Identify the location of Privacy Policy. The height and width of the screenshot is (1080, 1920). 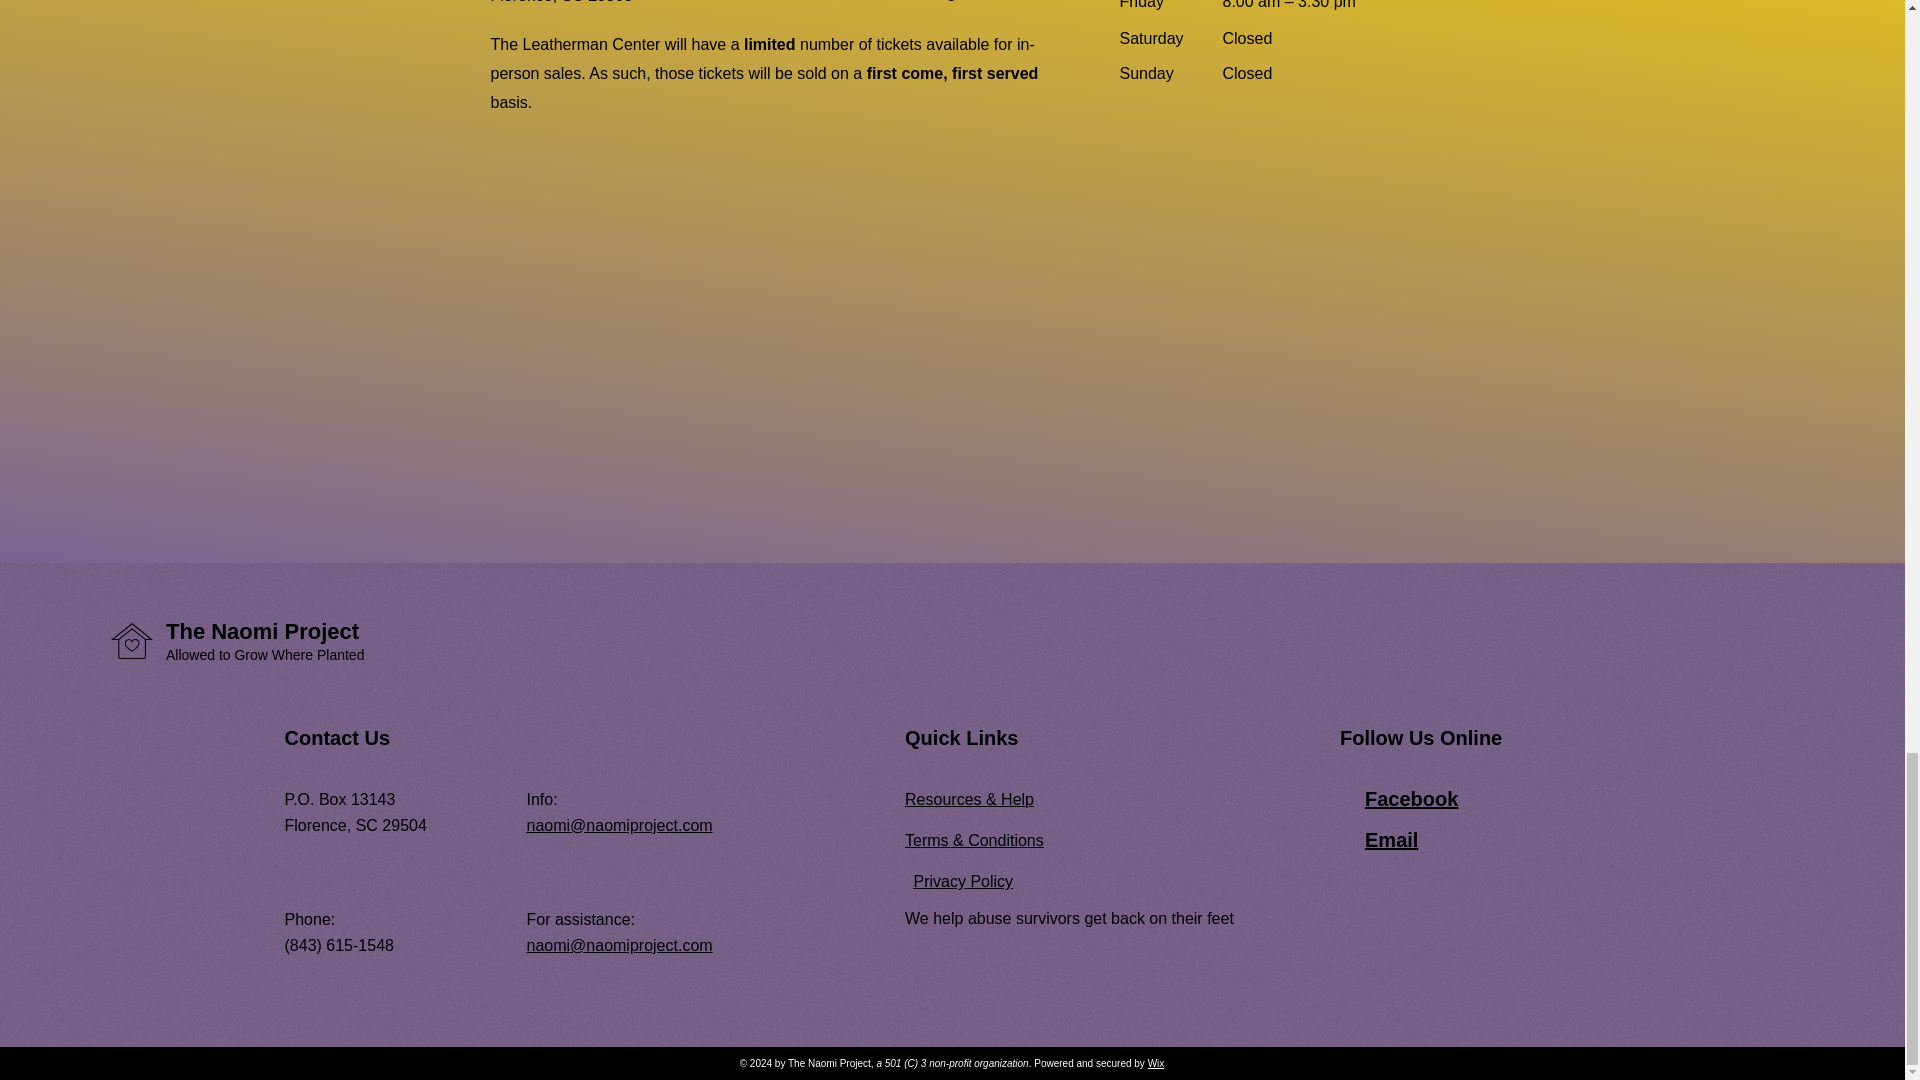
(963, 880).